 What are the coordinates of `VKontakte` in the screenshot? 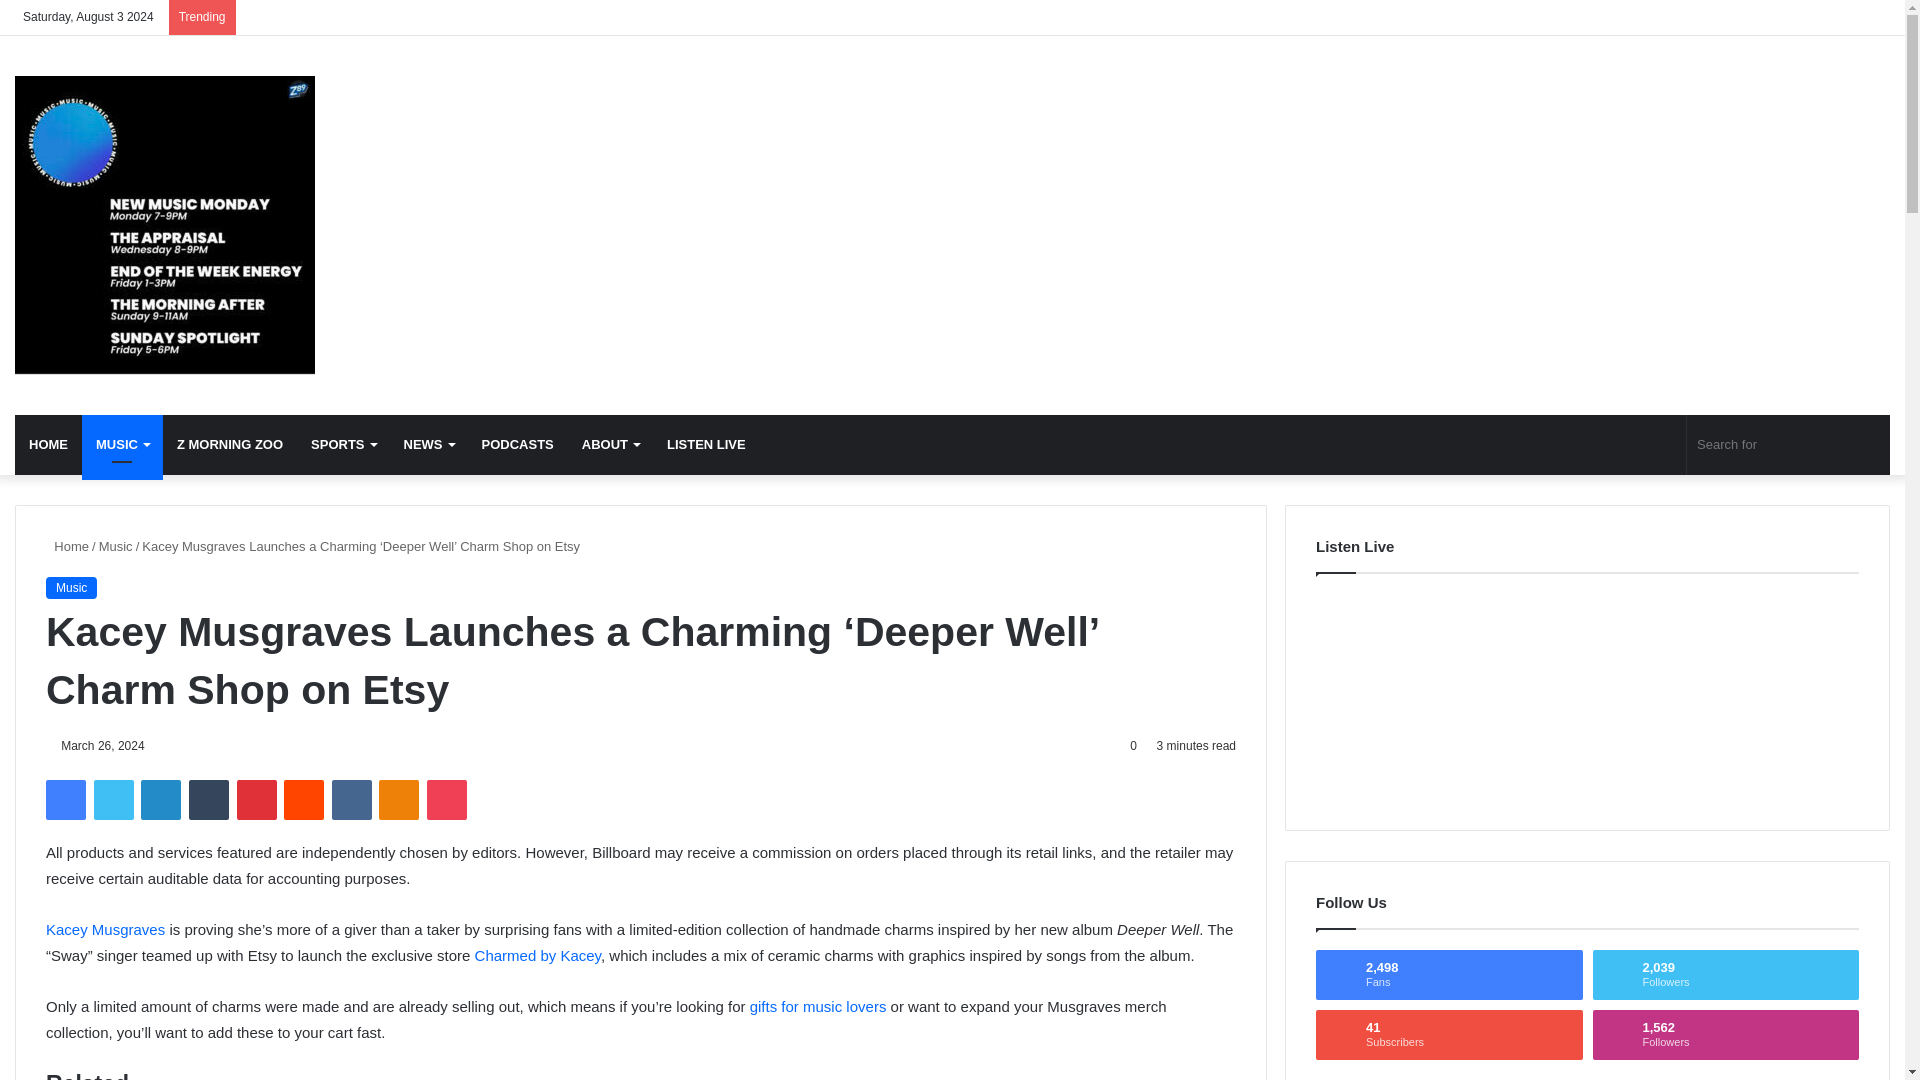 It's located at (352, 799).